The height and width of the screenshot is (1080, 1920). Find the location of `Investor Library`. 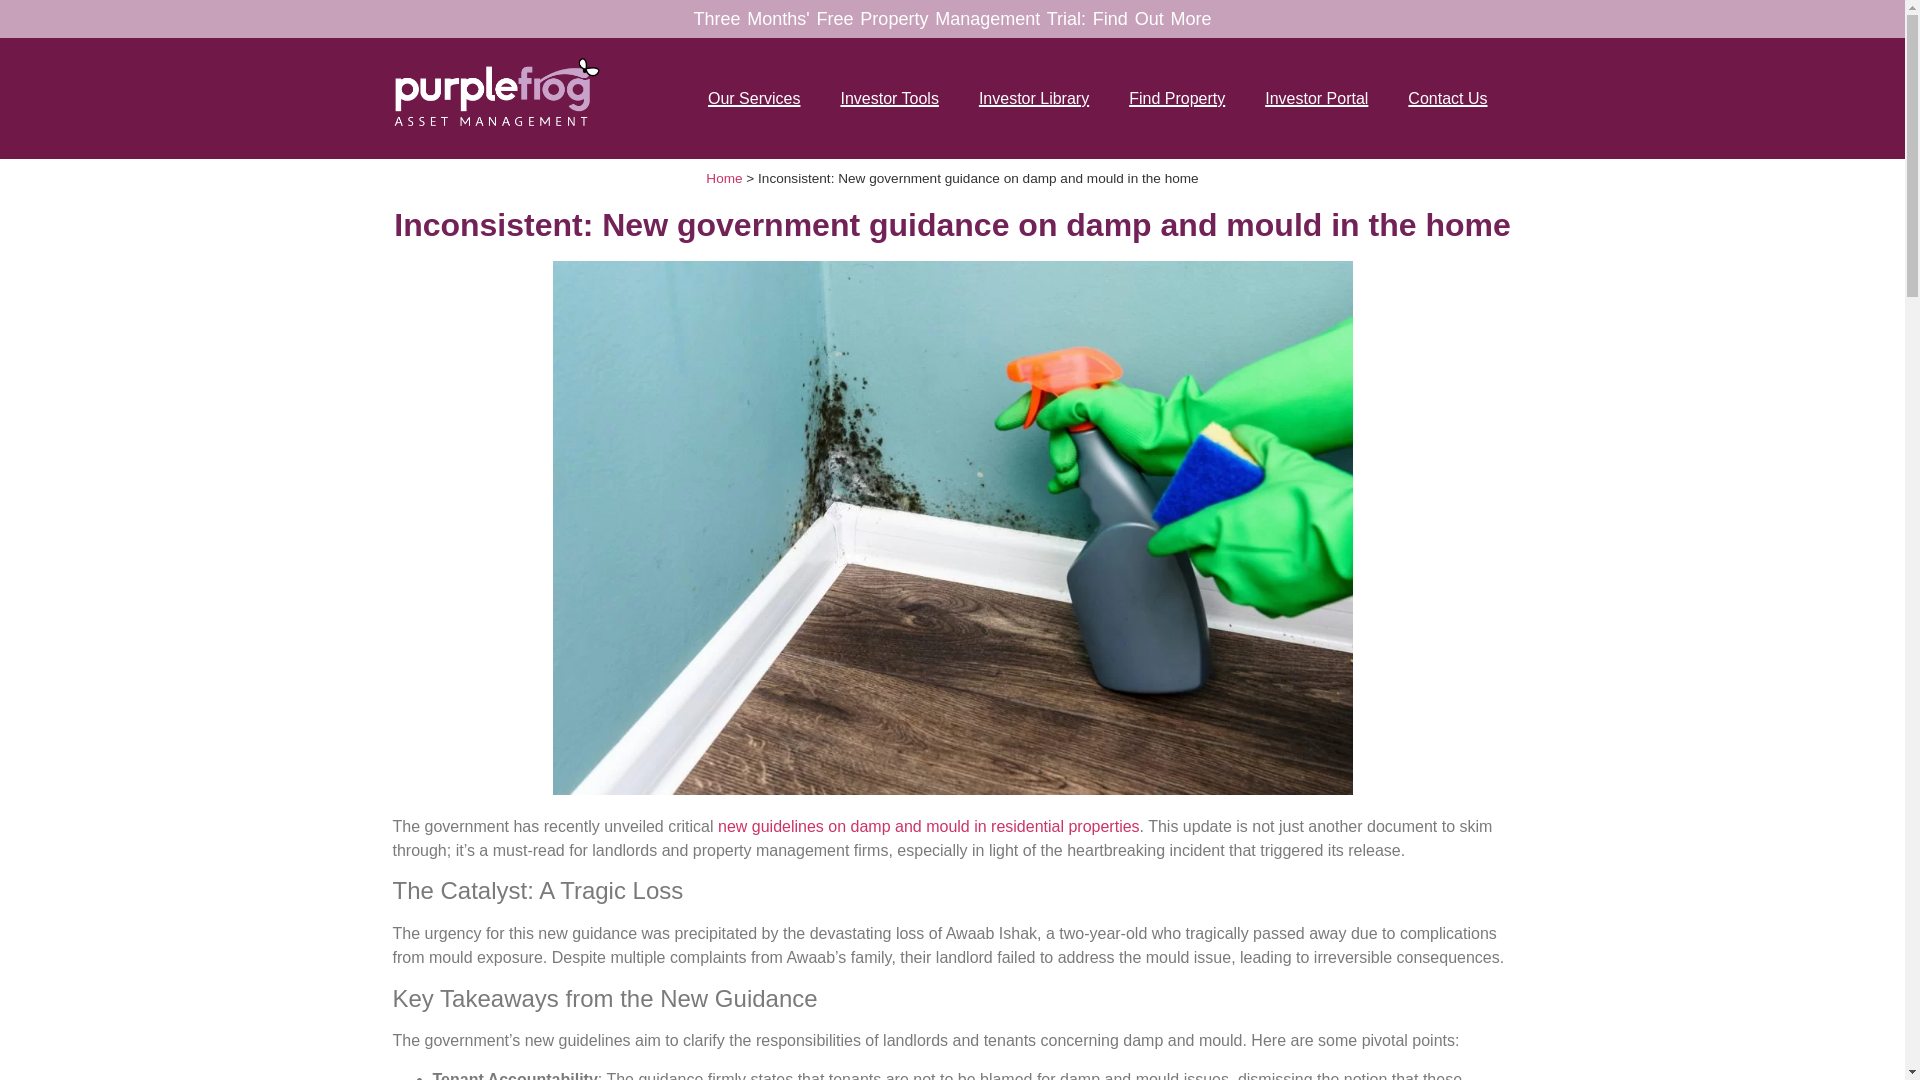

Investor Library is located at coordinates (1038, 98).